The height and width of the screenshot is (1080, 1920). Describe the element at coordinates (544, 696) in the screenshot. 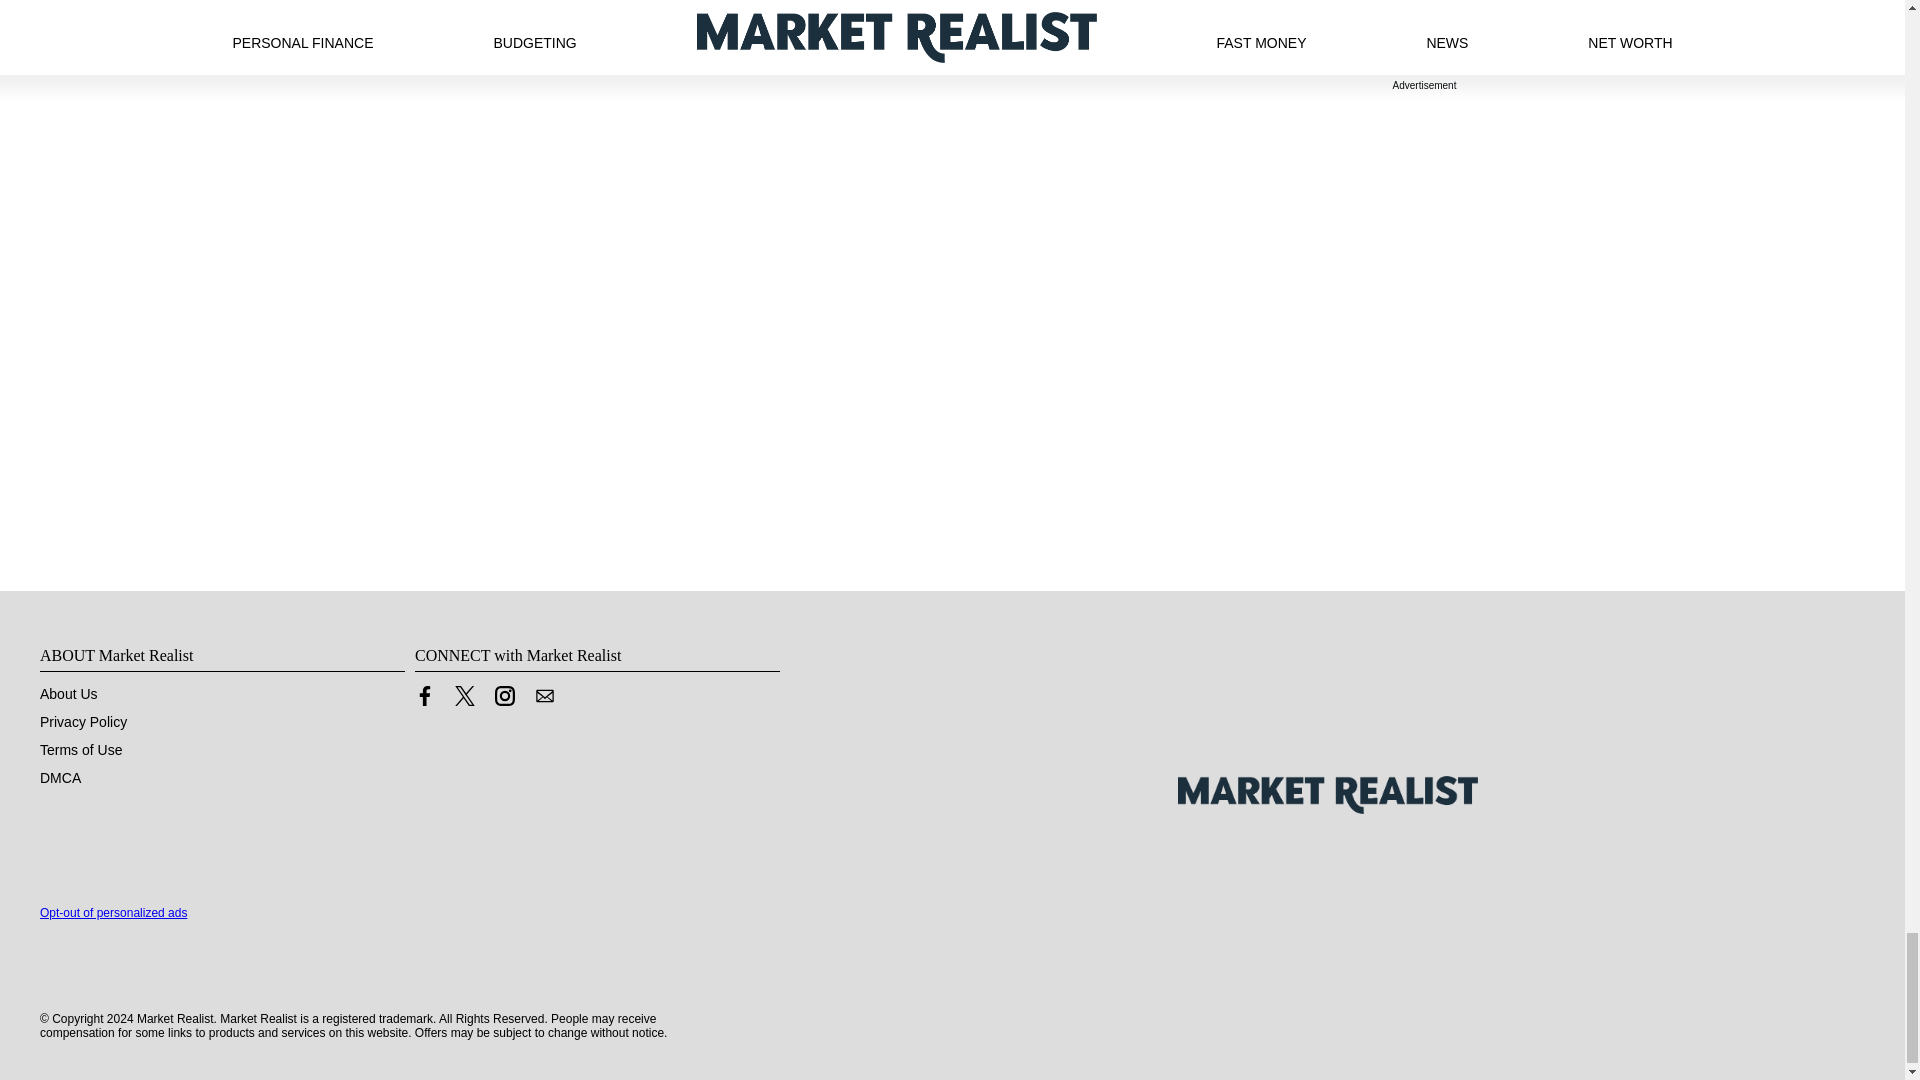

I see `Contact us by Email` at that location.